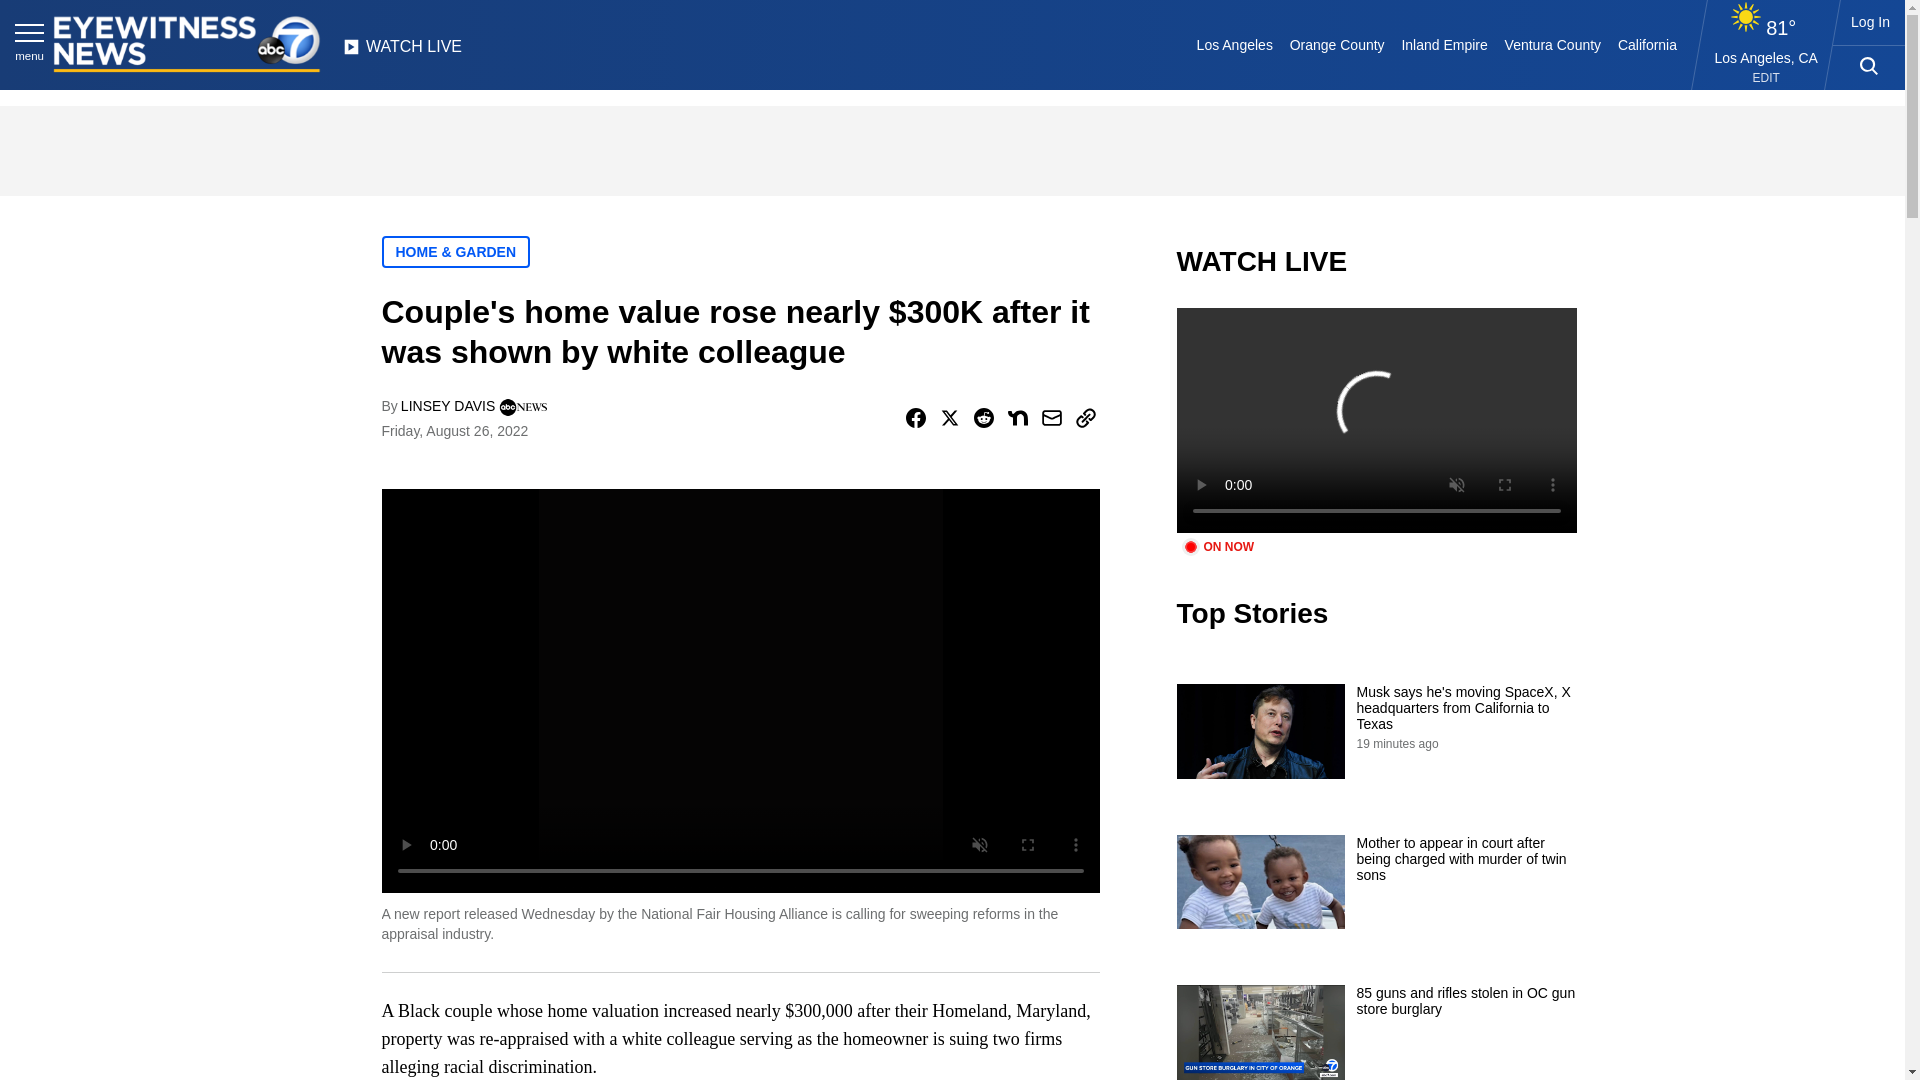 This screenshot has width=1920, height=1080. Describe the element at coordinates (1234, 44) in the screenshot. I see `Los Angeles` at that location.